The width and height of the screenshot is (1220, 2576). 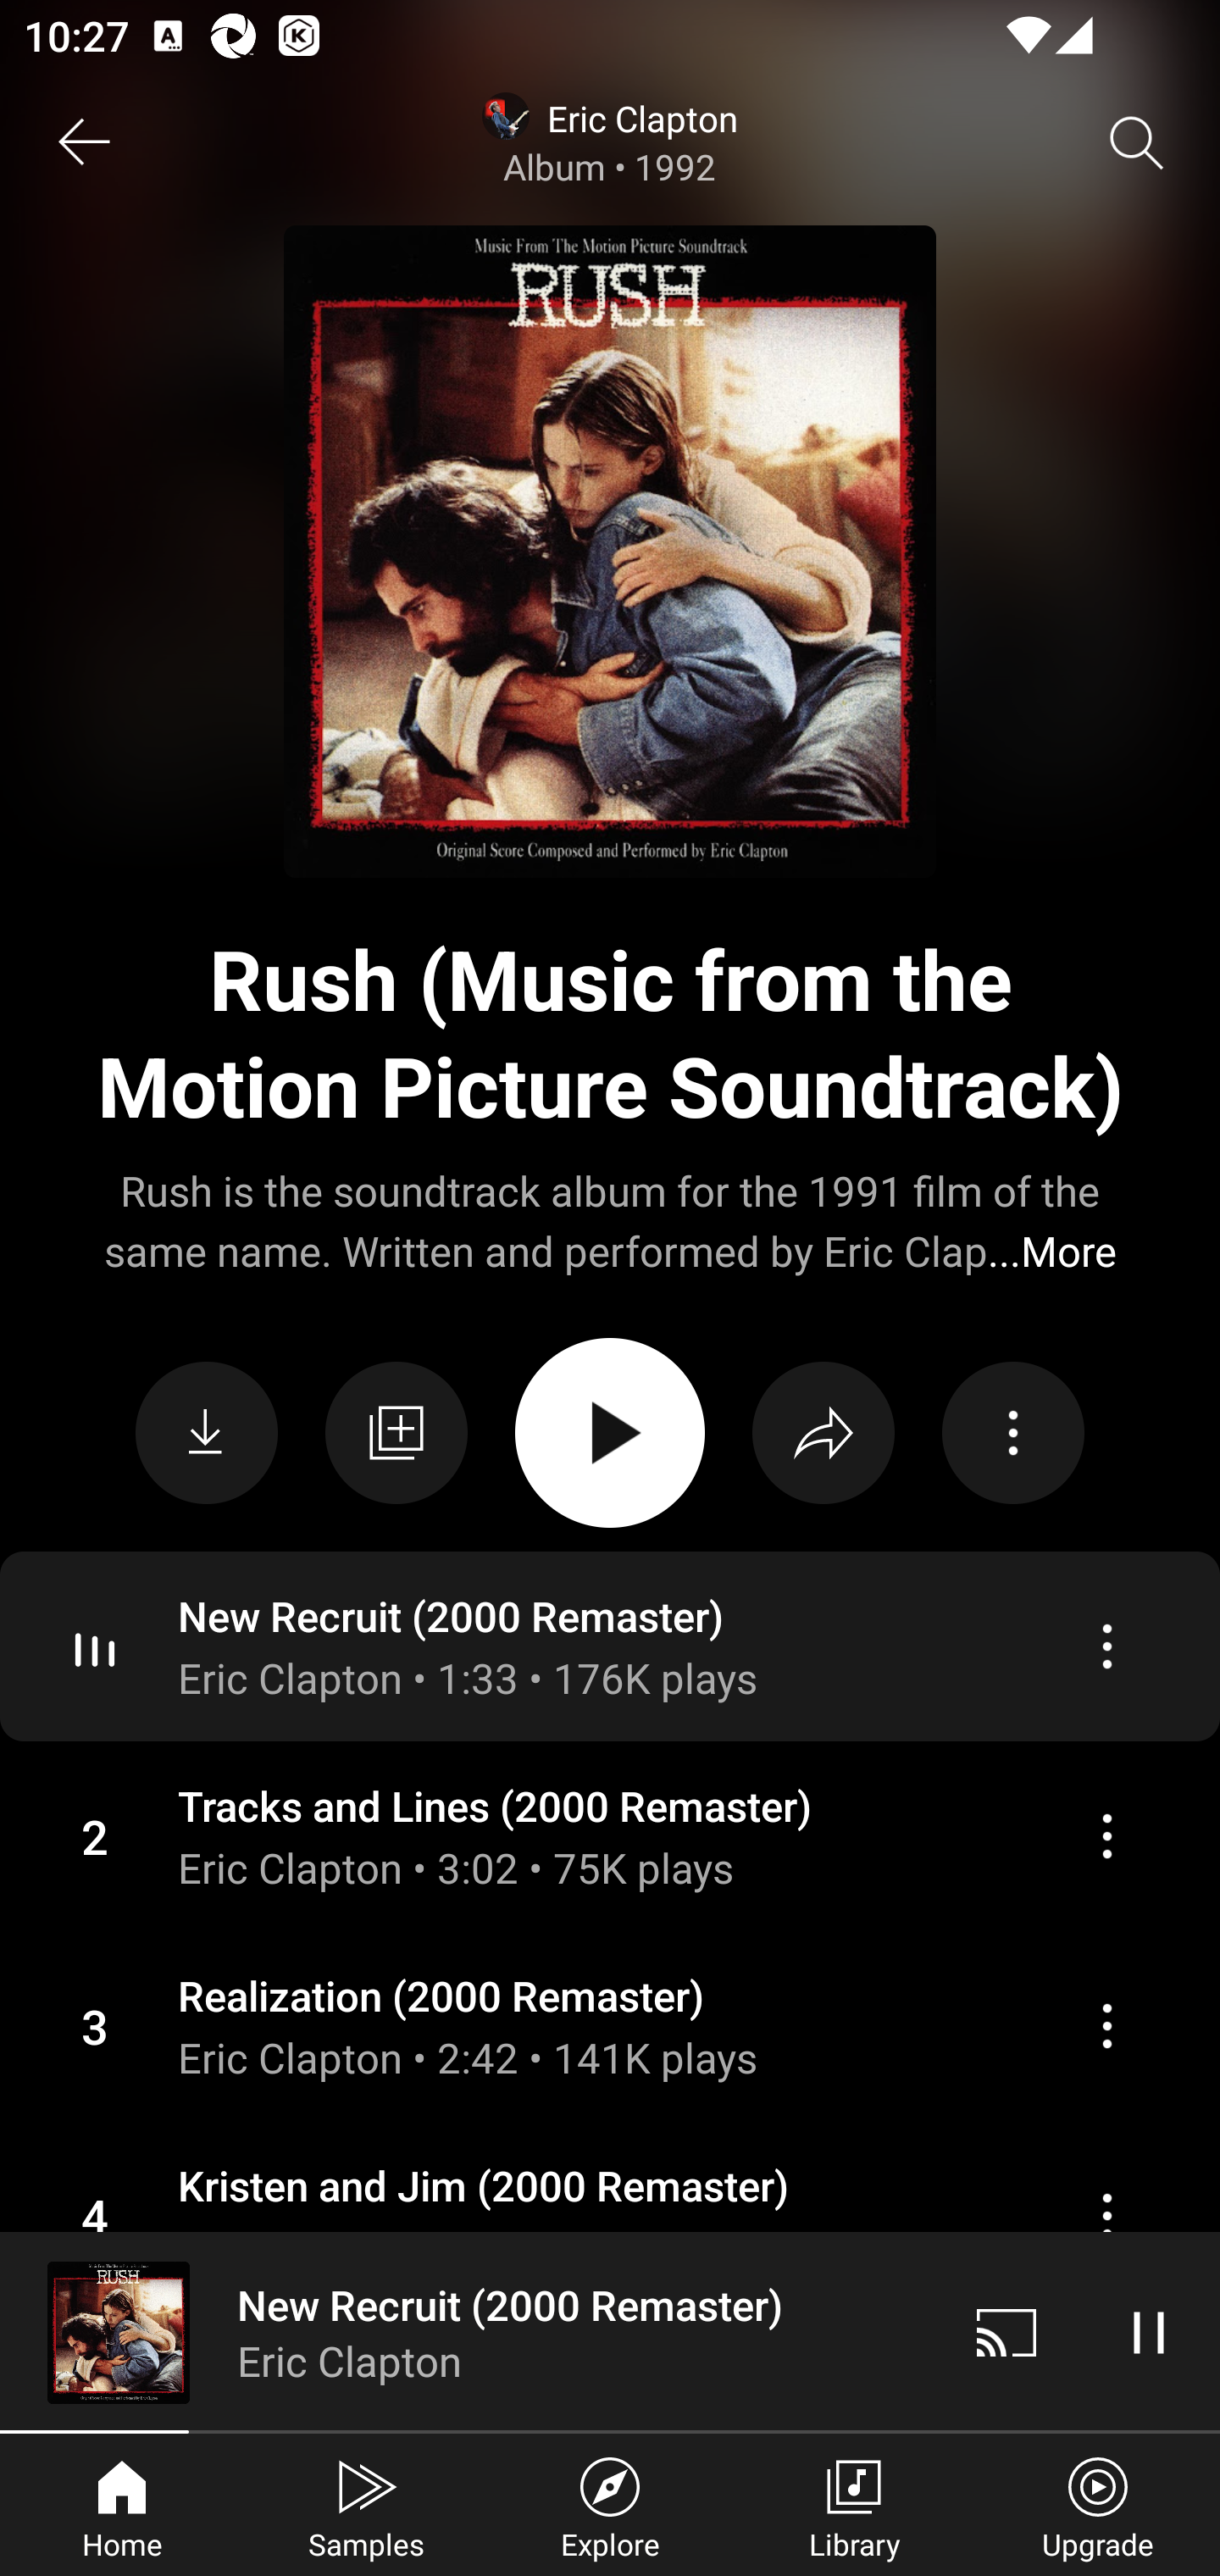 I want to click on Explore, so click(x=610, y=2505).